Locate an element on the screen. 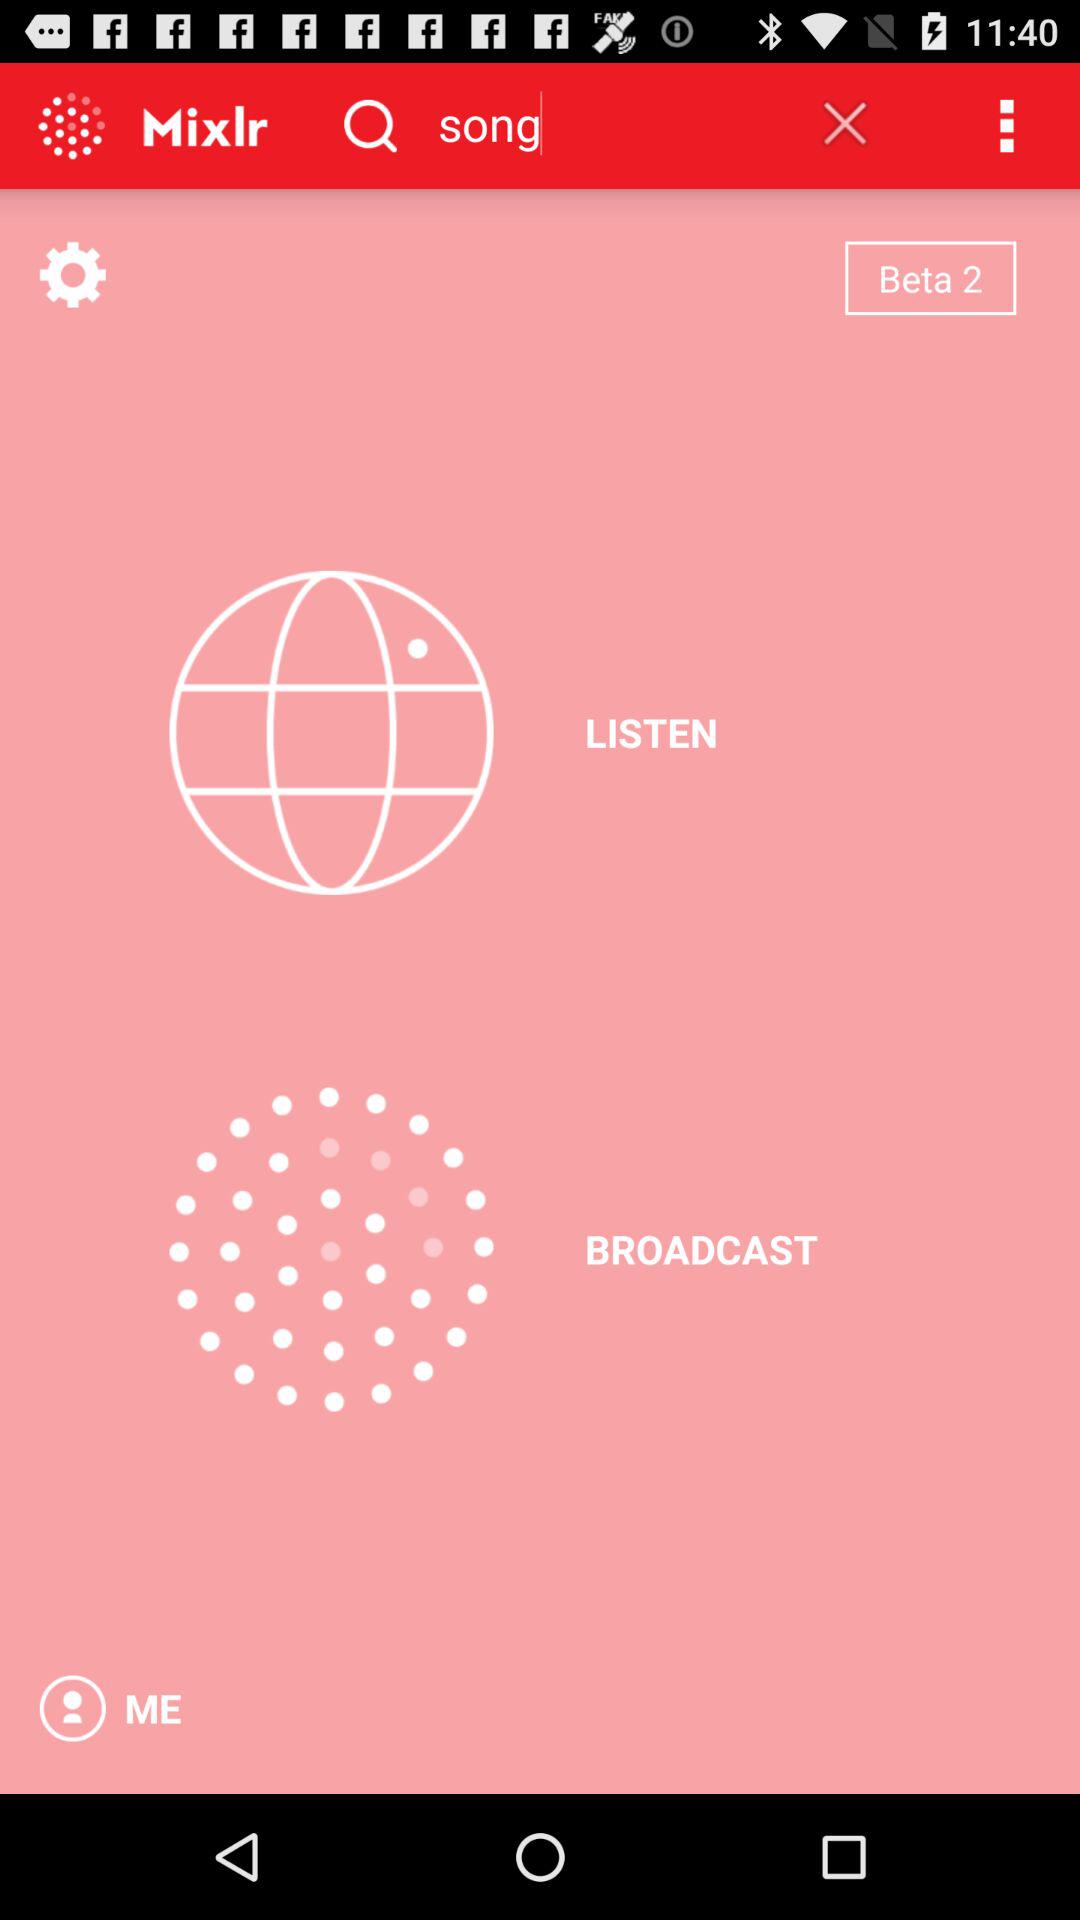 The height and width of the screenshot is (1920, 1080). click the item above me item is located at coordinates (331, 1249).